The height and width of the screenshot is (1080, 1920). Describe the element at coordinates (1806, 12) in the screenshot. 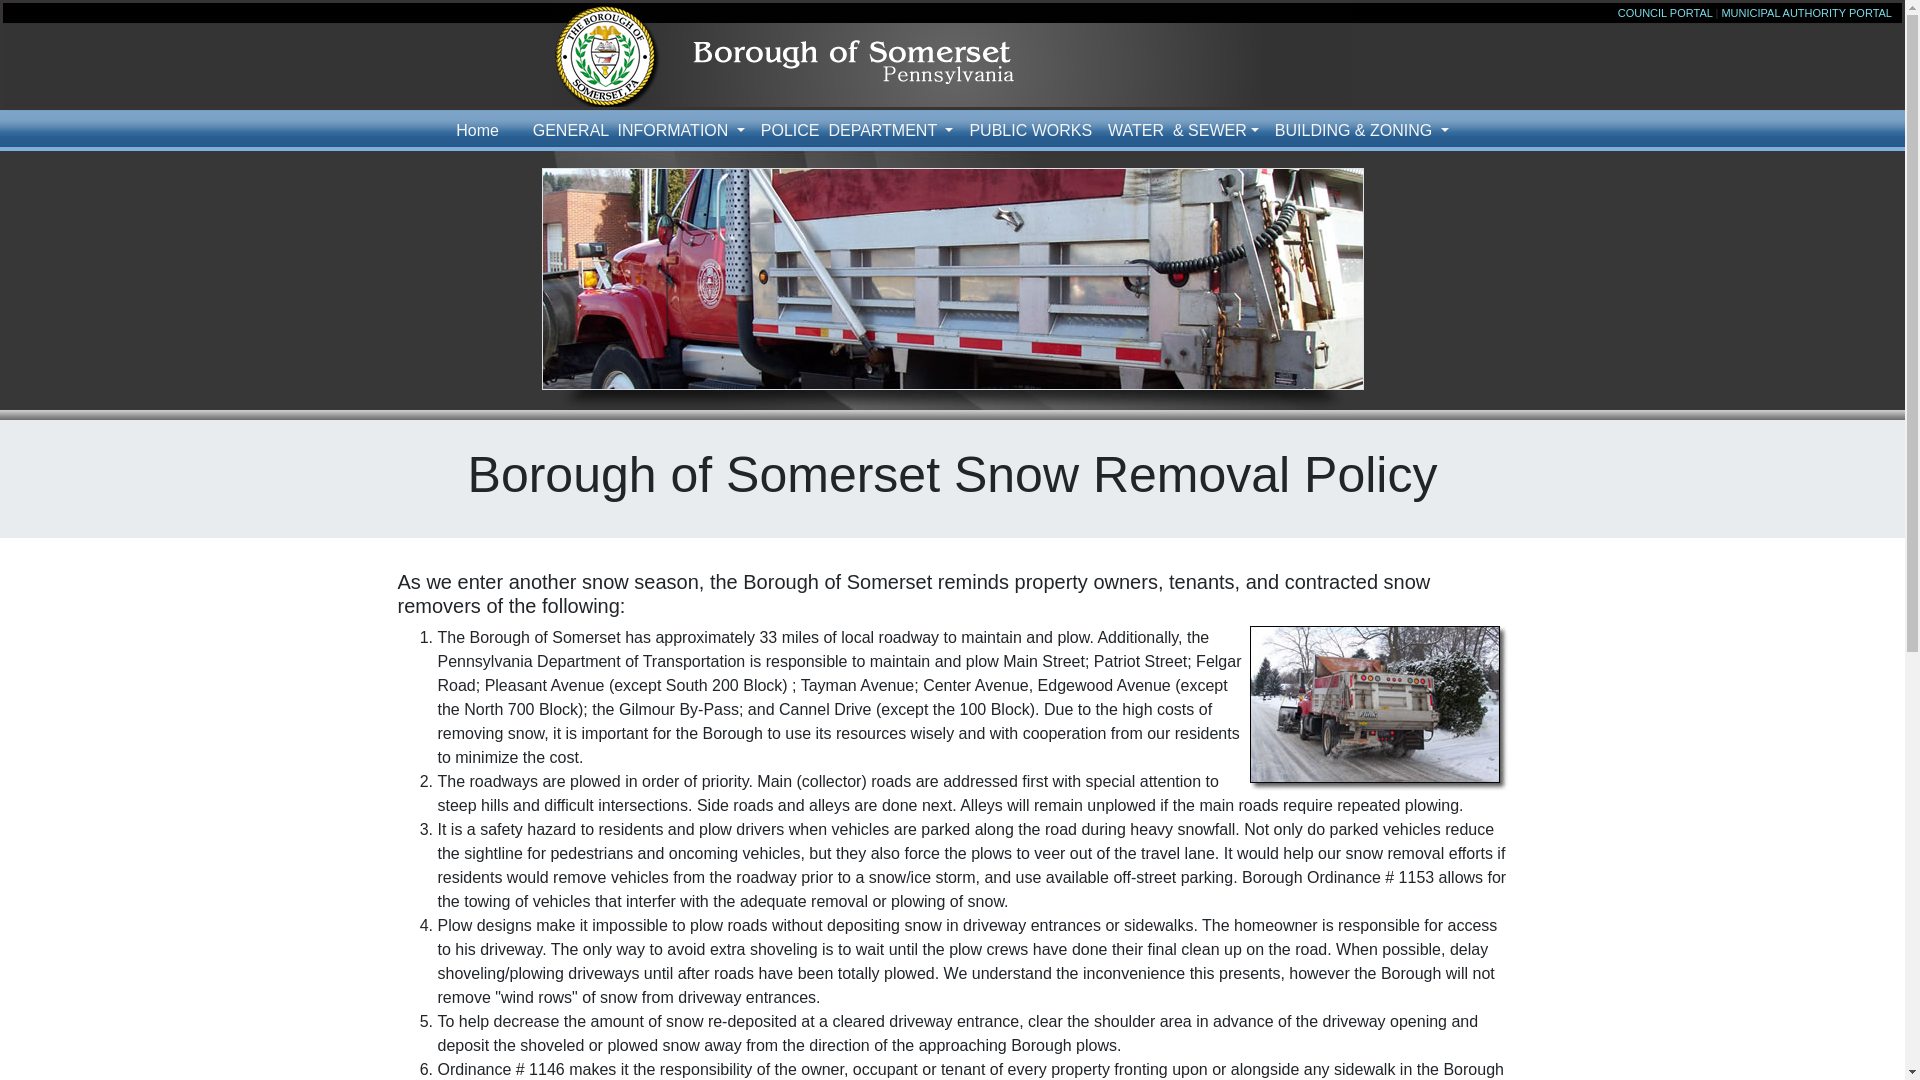

I see `MUNICIPAL AUTHORITY PORTAL` at that location.